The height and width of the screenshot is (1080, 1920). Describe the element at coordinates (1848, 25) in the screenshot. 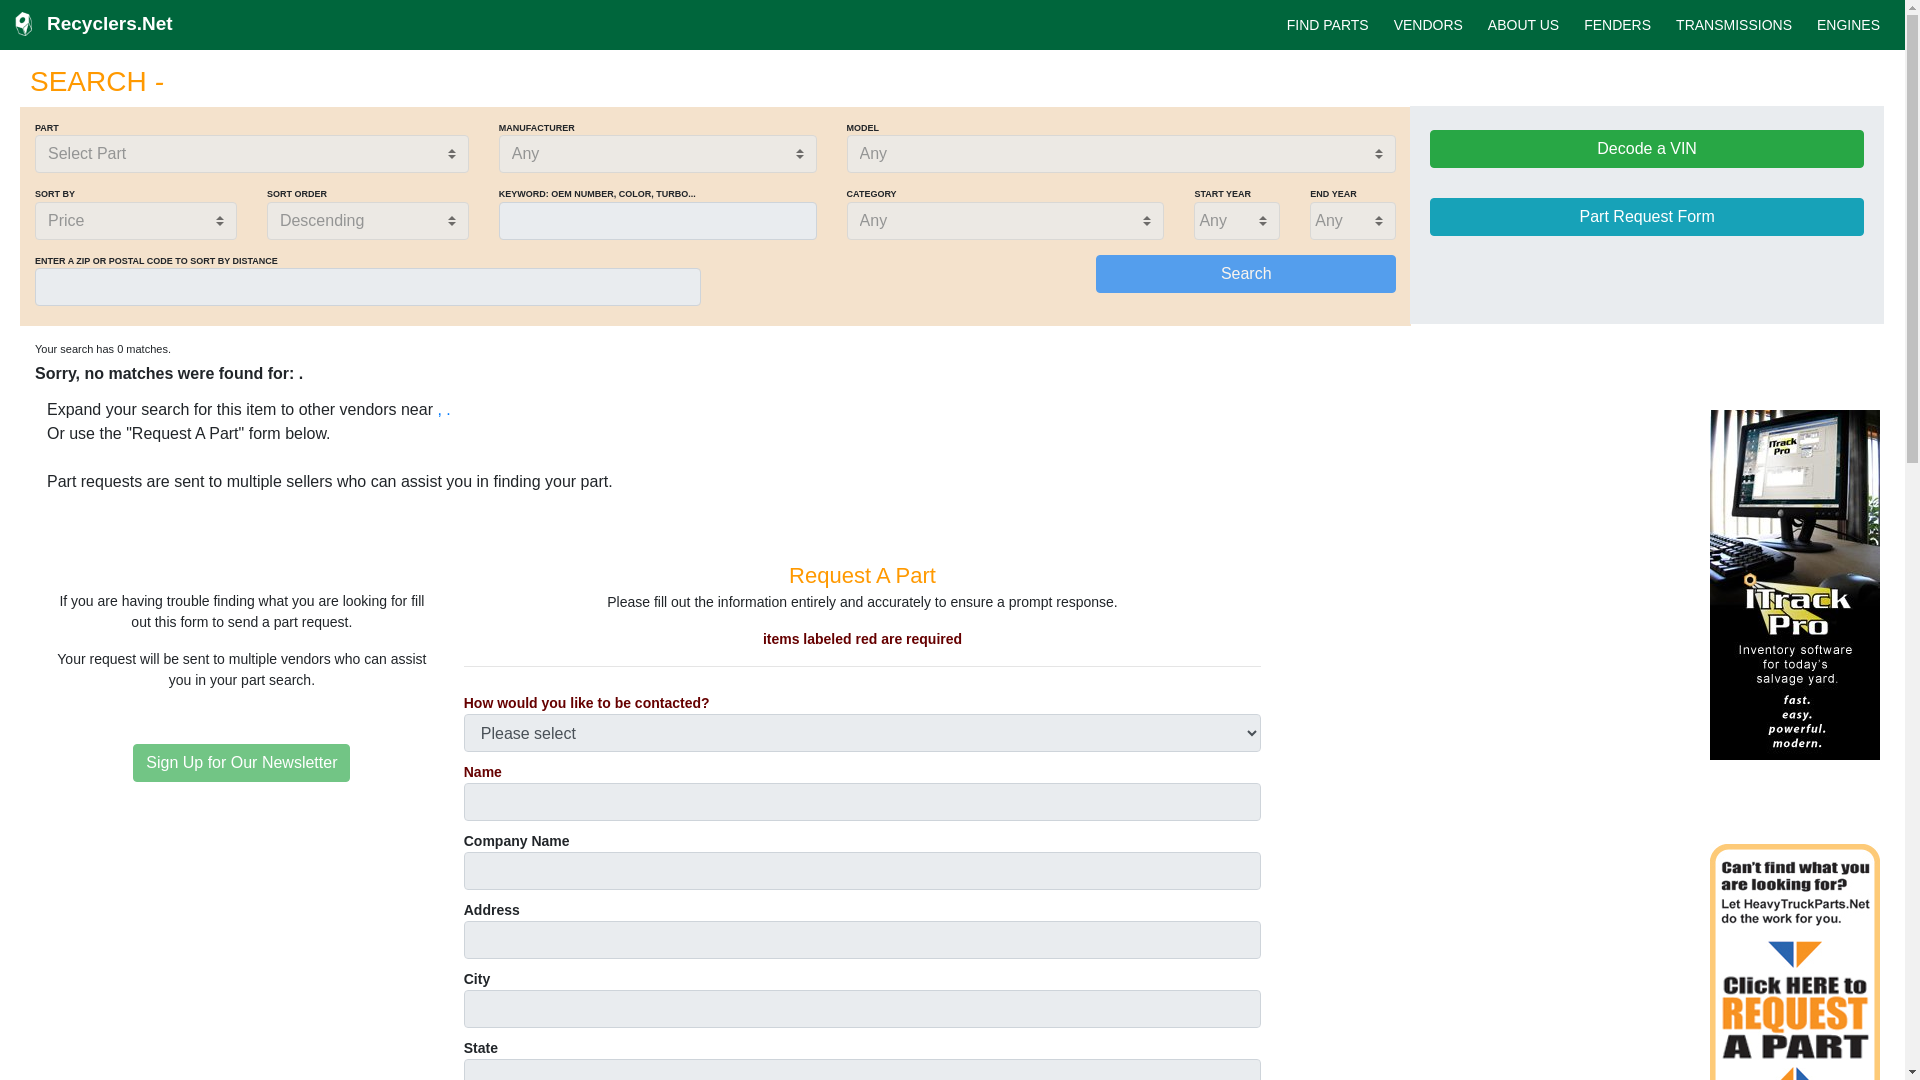

I see `ENGINES` at that location.